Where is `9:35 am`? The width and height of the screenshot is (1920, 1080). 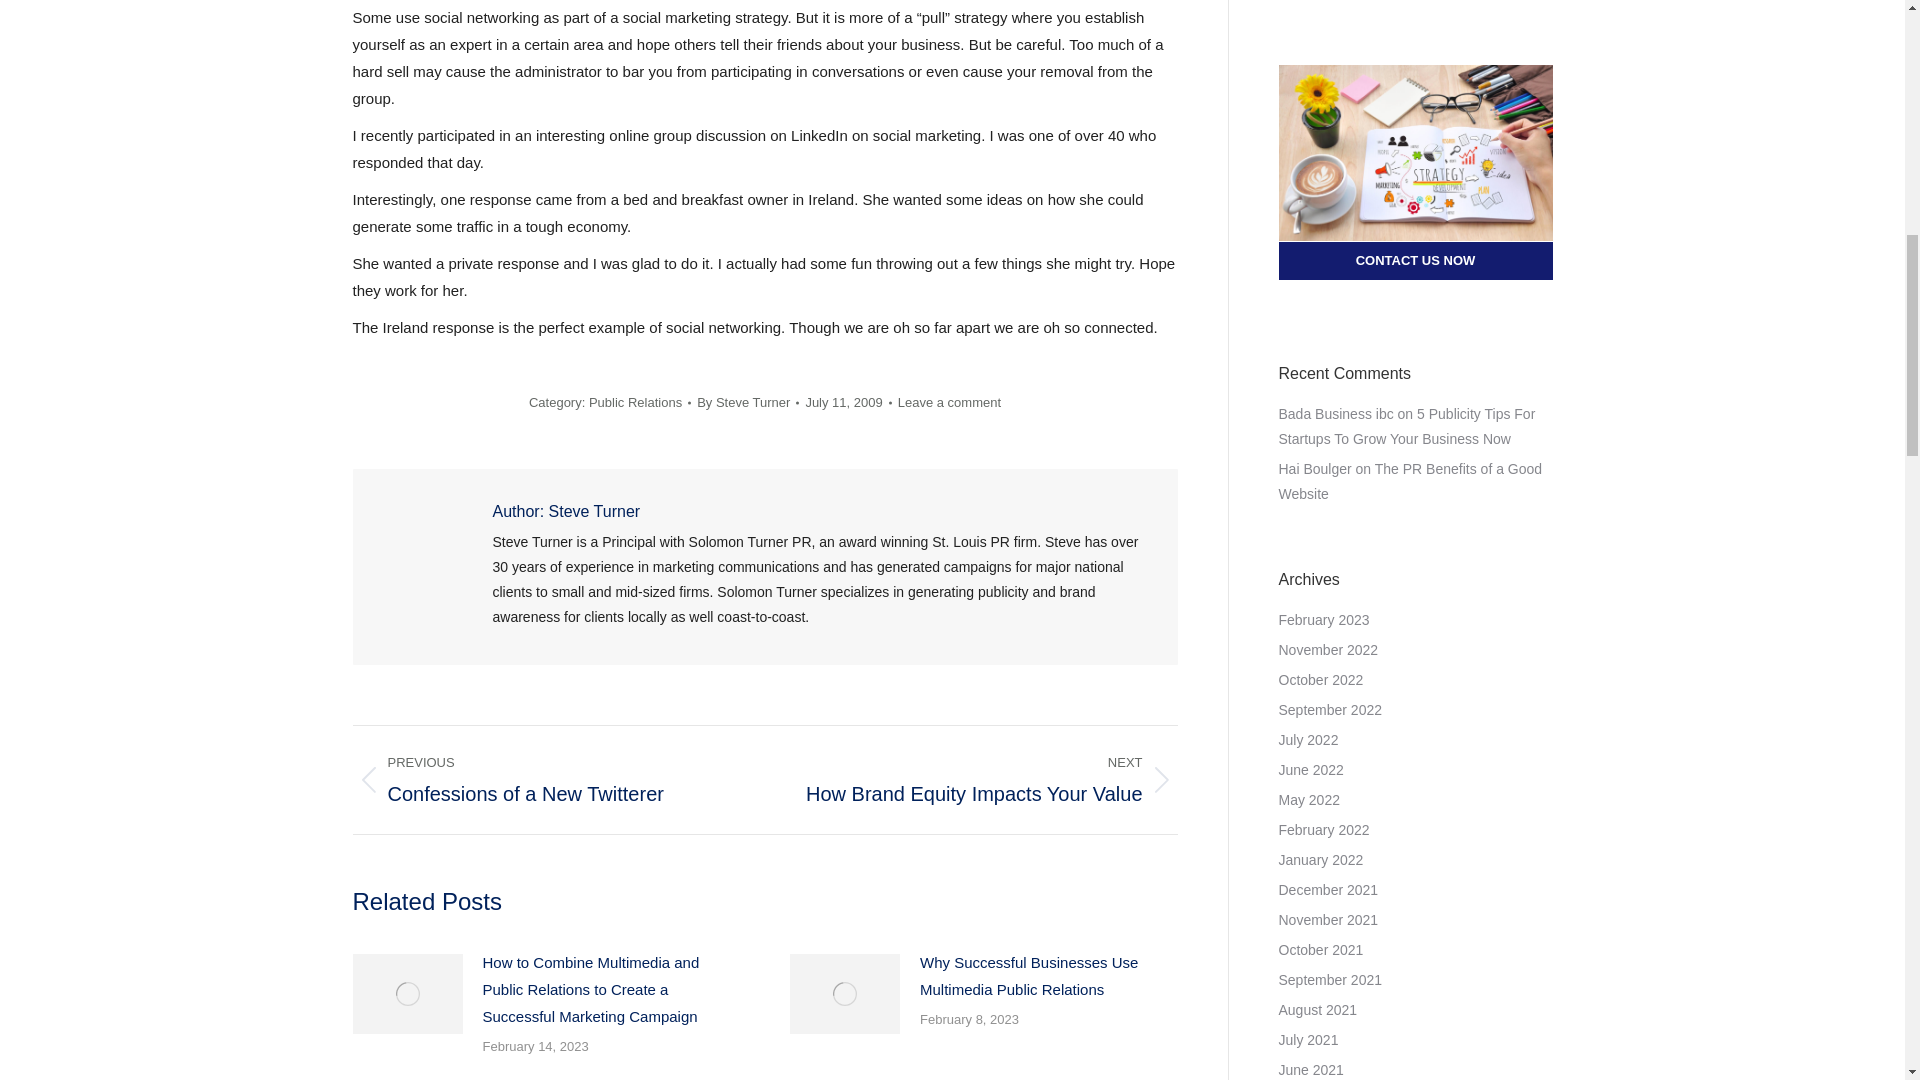
9:35 am is located at coordinates (747, 402).